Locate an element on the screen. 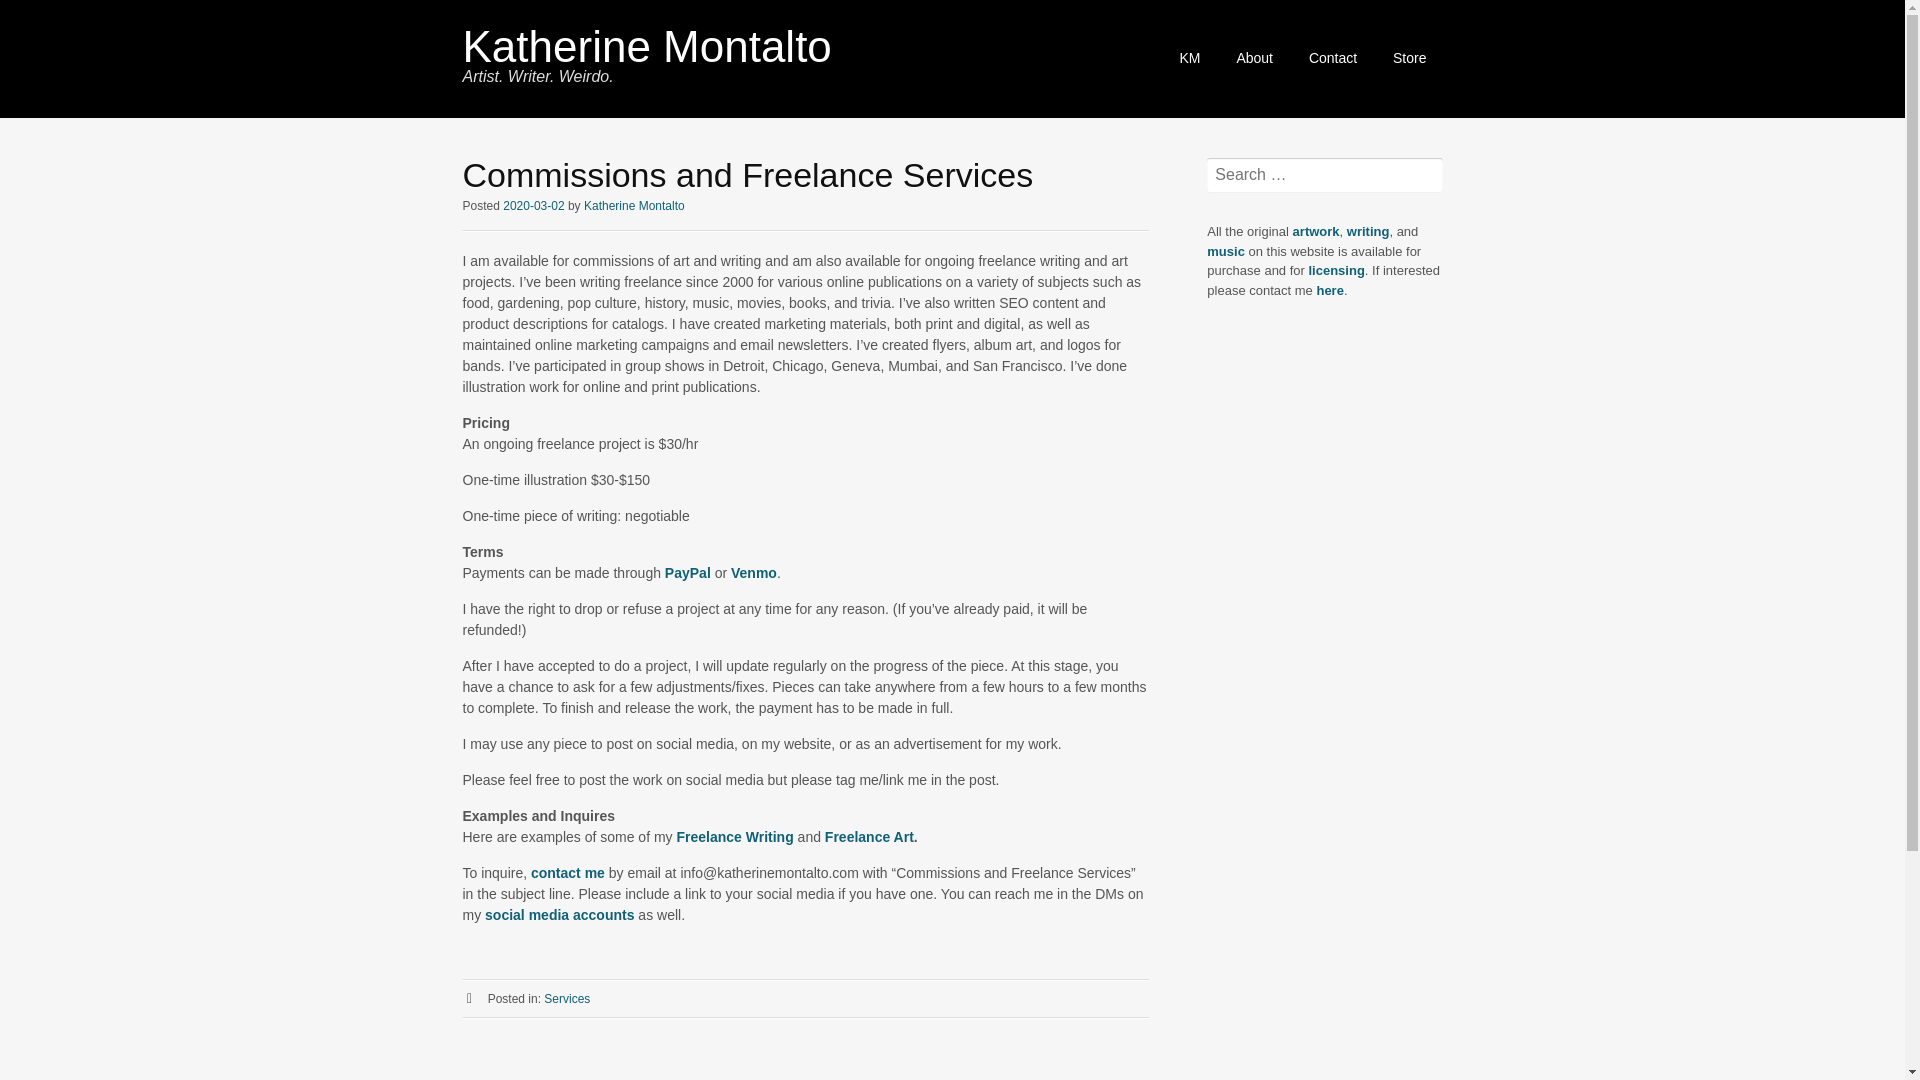  Store is located at coordinates (1409, 58).